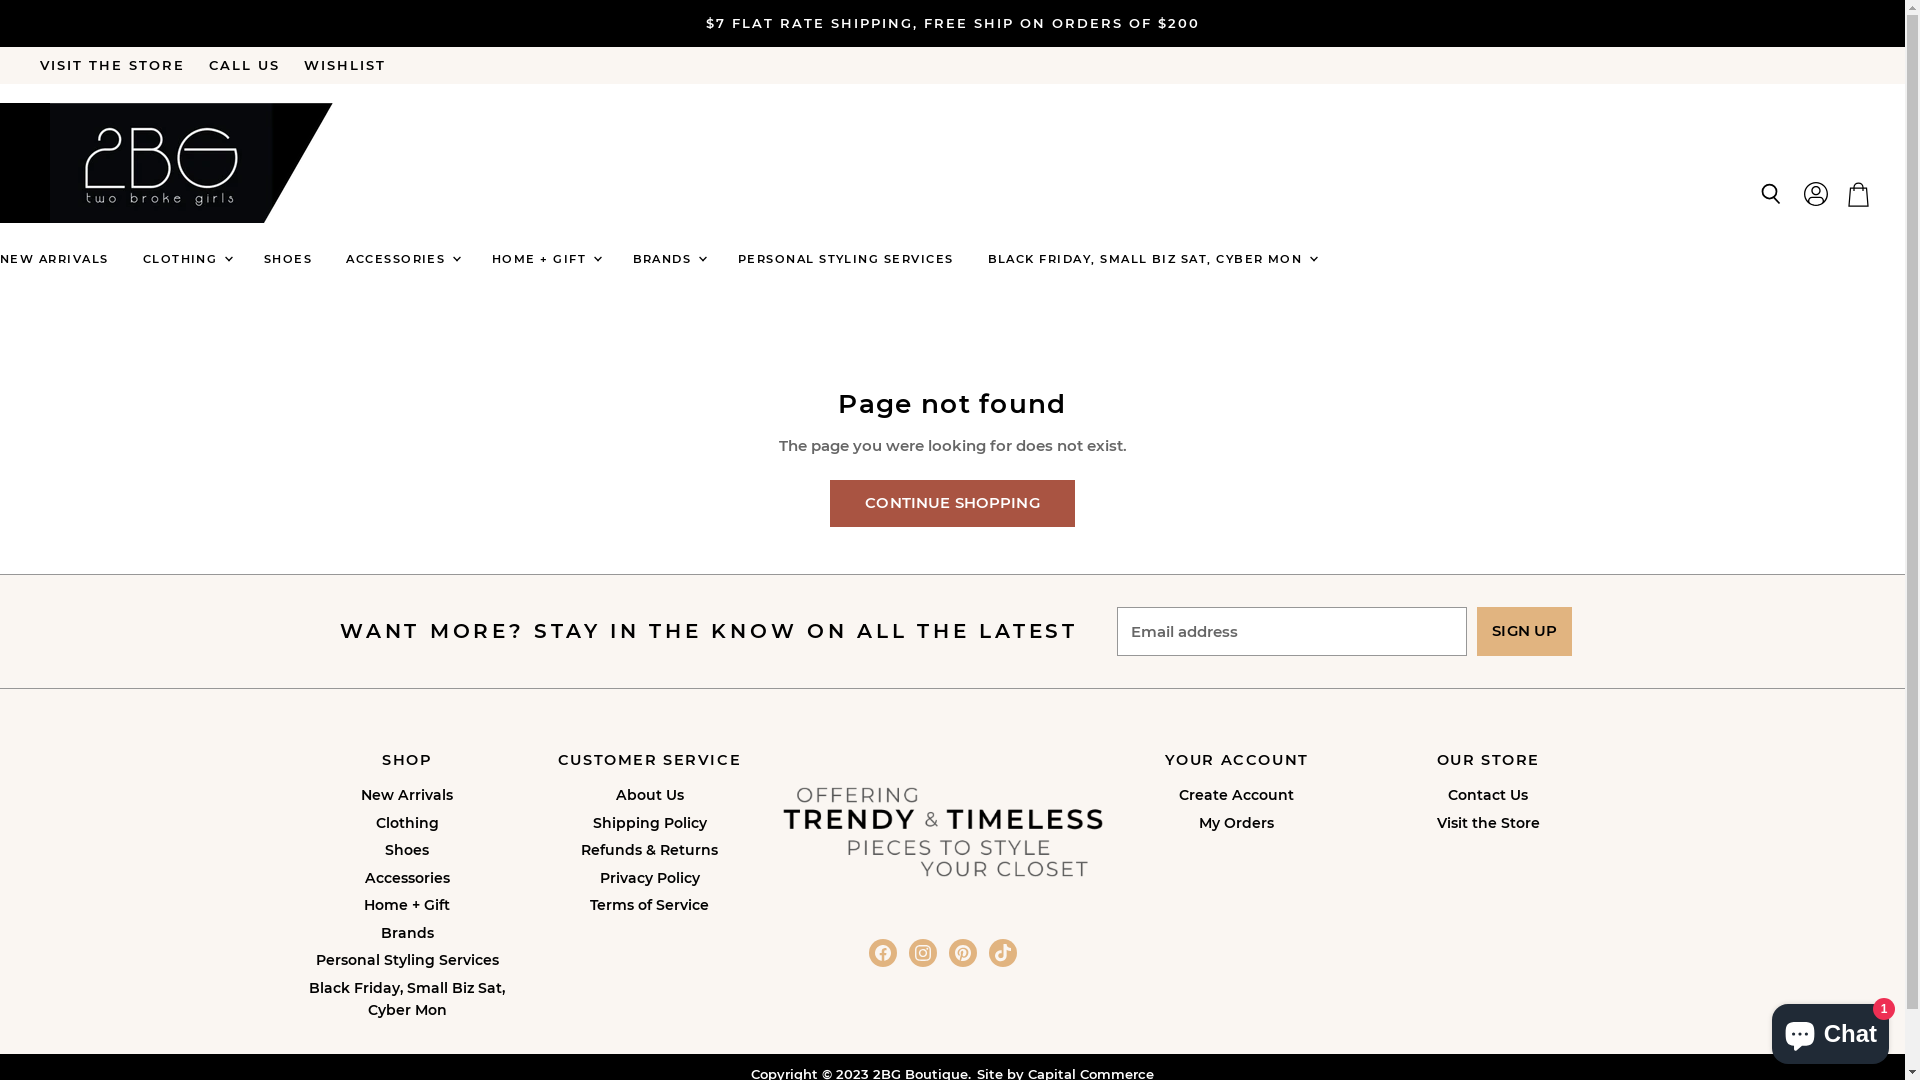  What do you see at coordinates (650, 905) in the screenshot?
I see `Terms of Service` at bounding box center [650, 905].